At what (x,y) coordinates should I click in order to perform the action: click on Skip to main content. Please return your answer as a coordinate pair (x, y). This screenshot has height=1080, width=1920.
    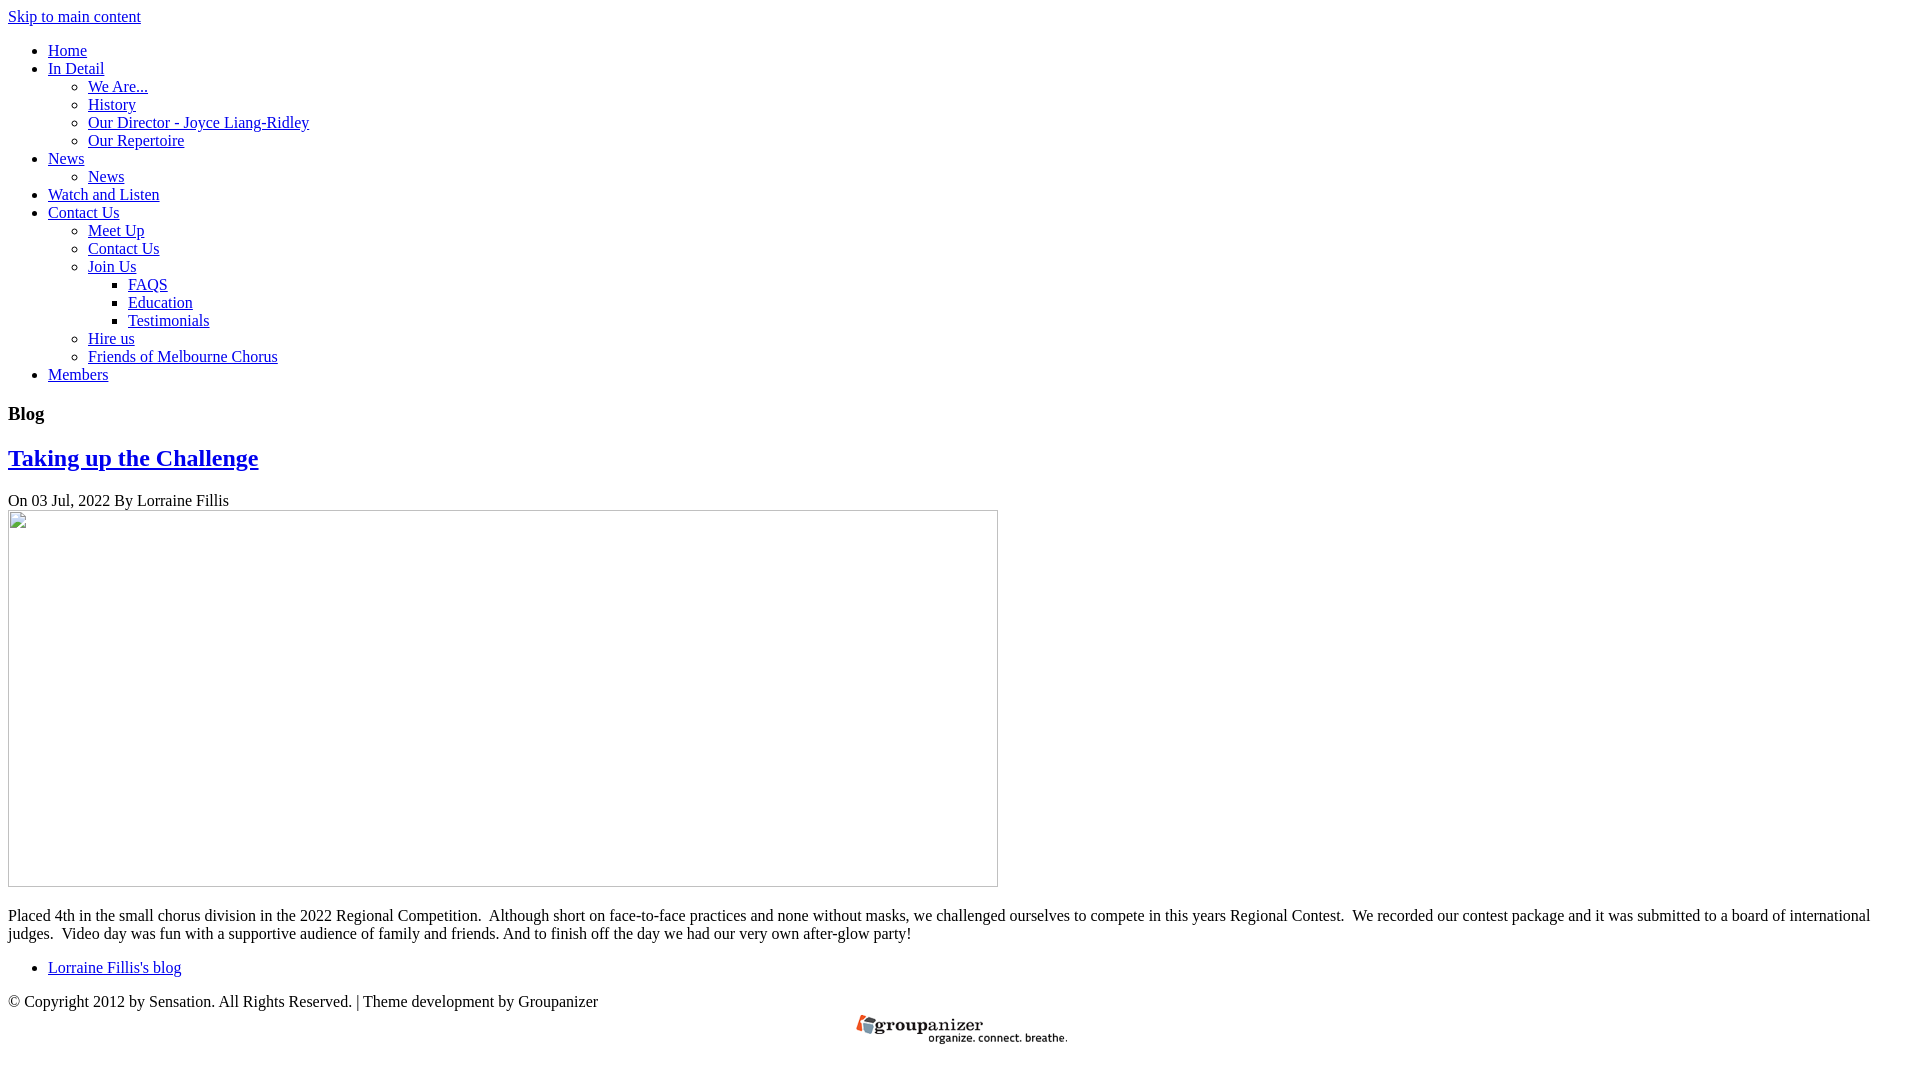
    Looking at the image, I should click on (74, 16).